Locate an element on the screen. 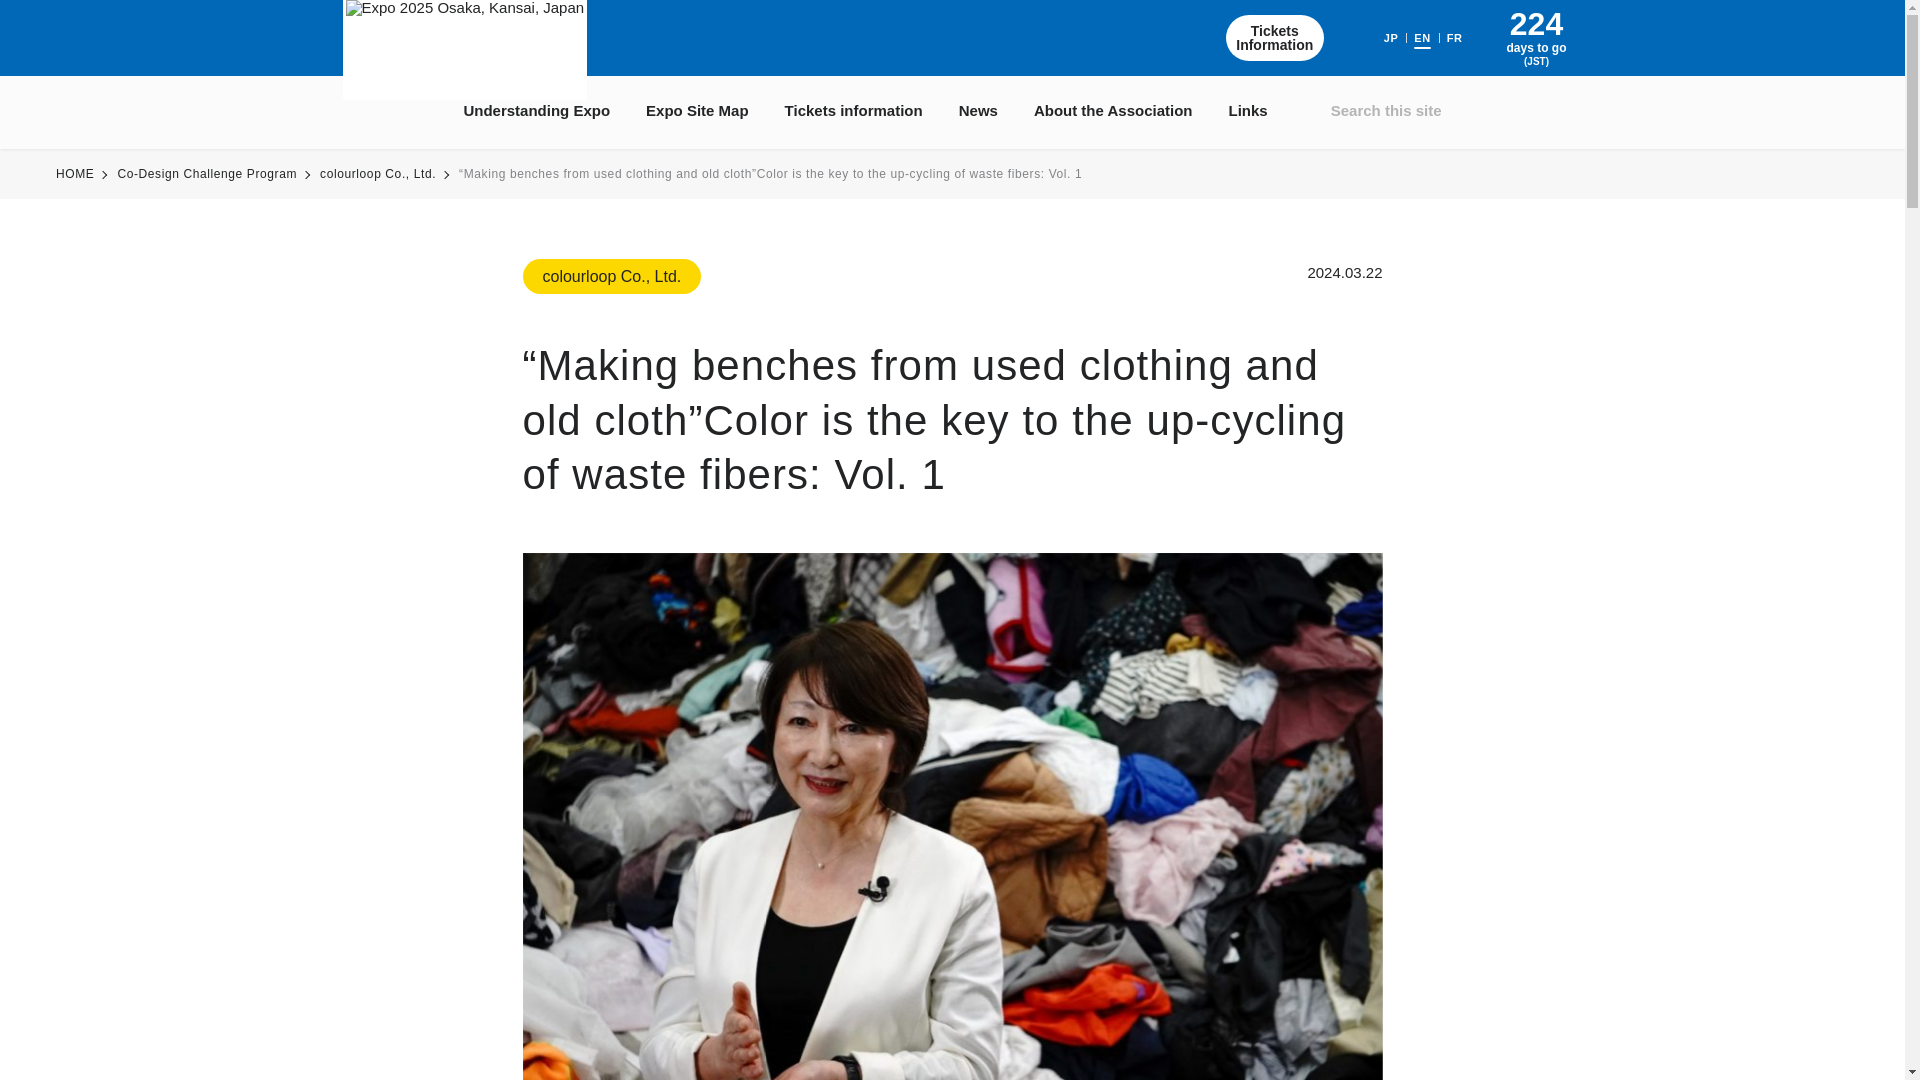  Expo Site Map is located at coordinates (1392, 38).